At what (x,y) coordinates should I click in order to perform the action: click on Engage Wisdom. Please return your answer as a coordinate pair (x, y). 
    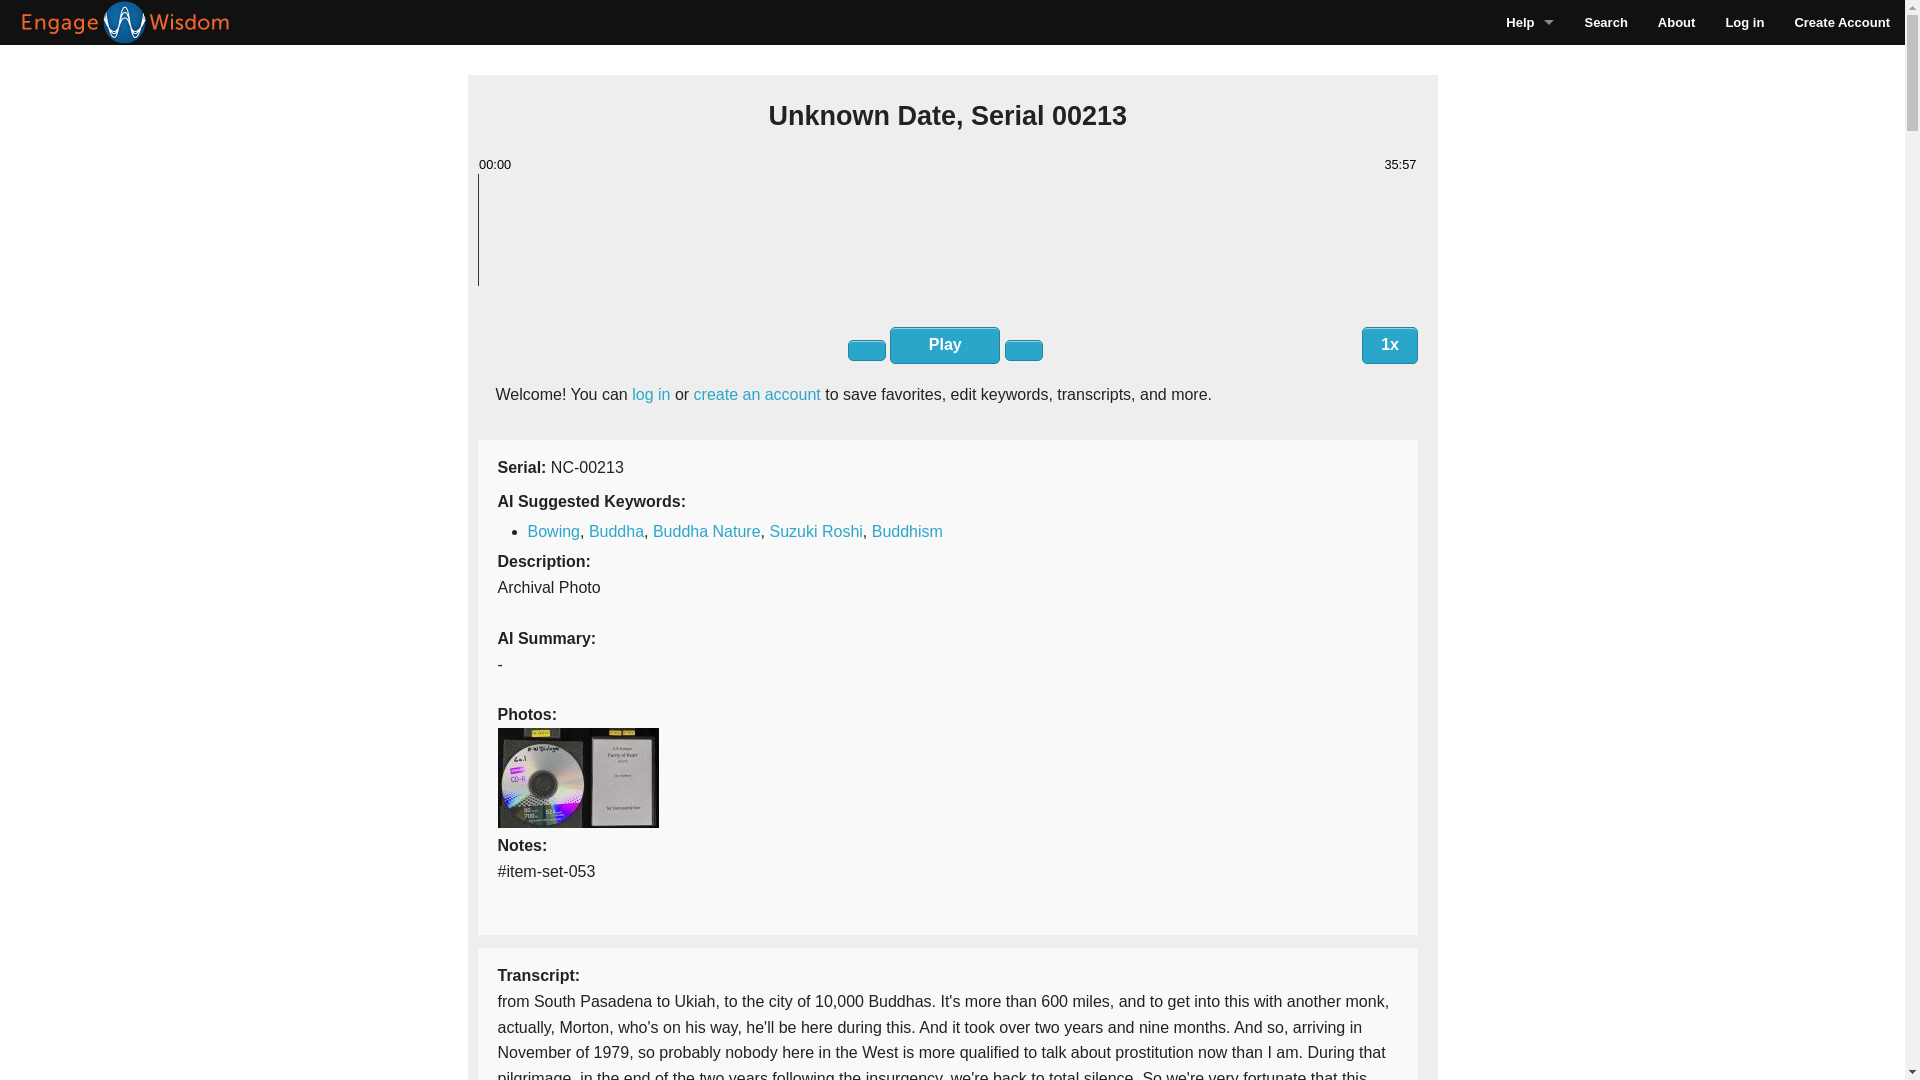
    Looking at the image, I should click on (1676, 22).